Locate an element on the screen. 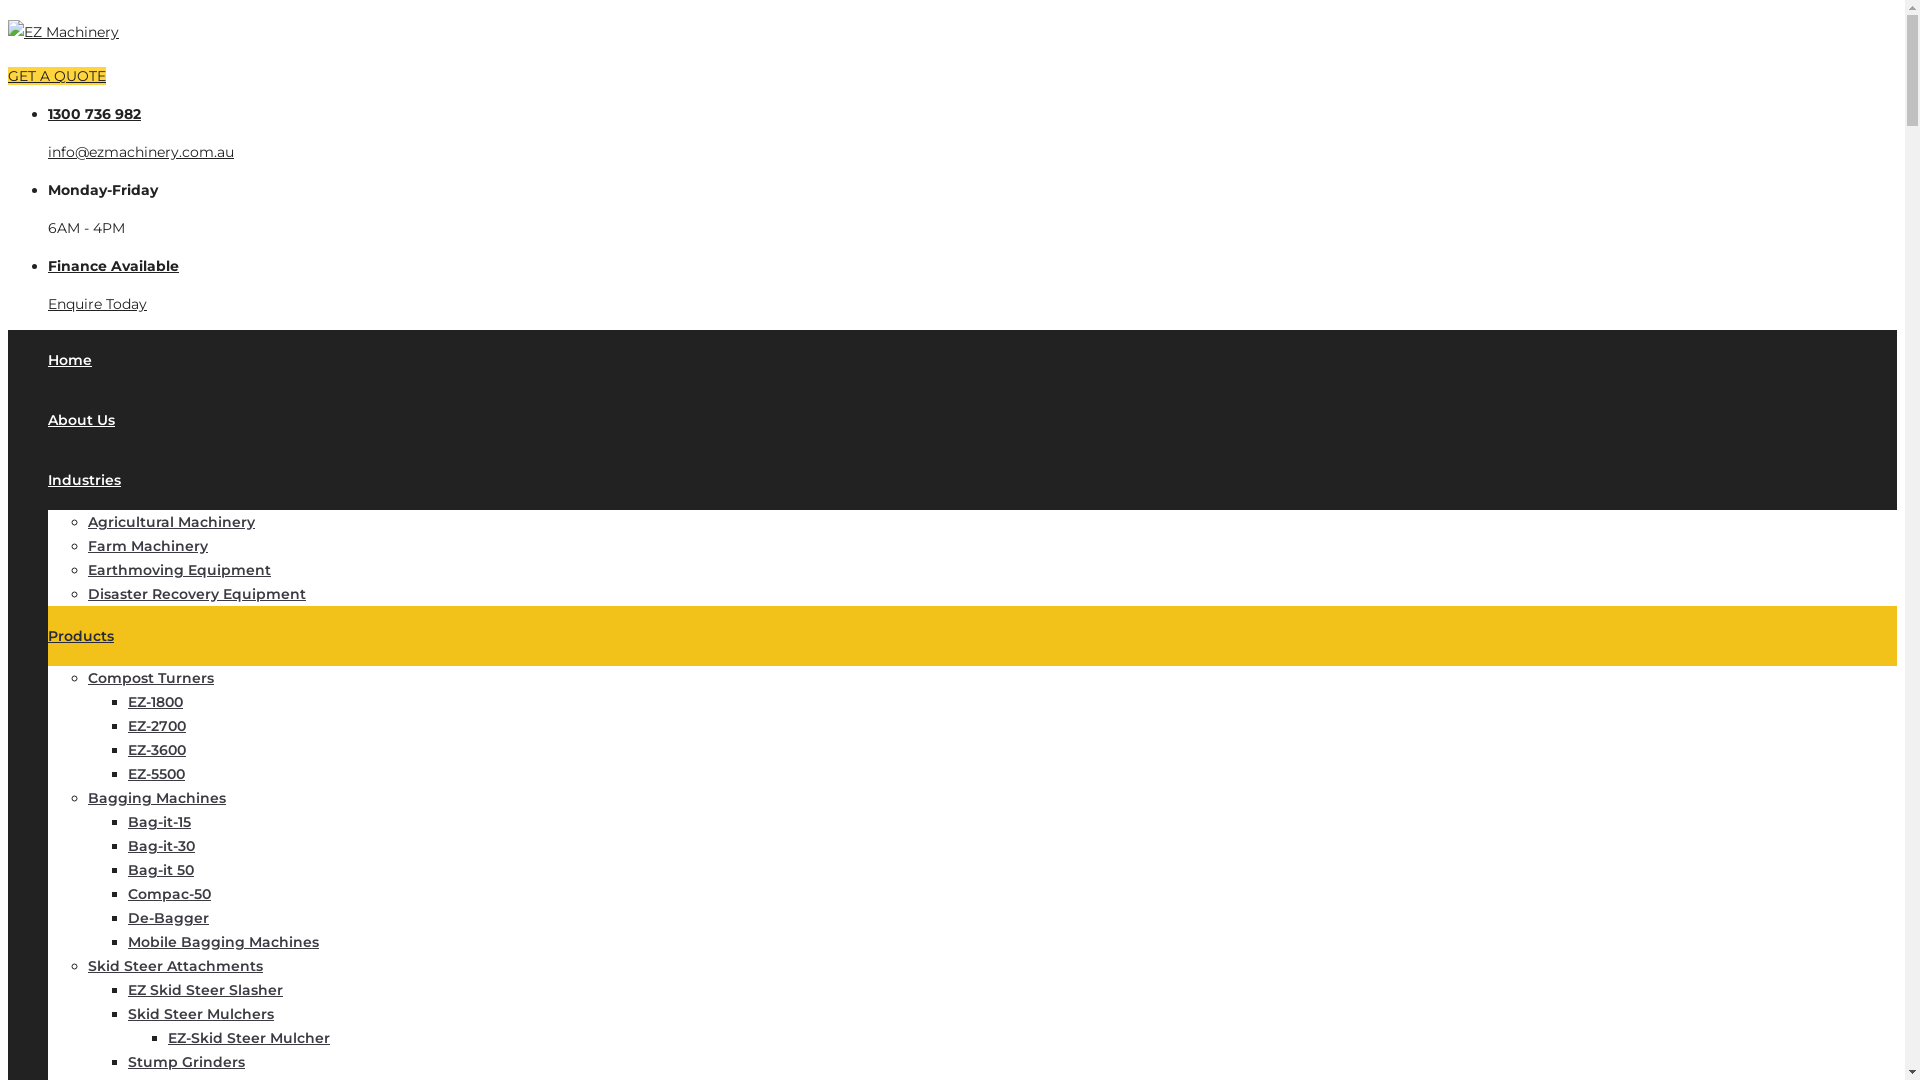 The width and height of the screenshot is (1920, 1080). EZ-5500 is located at coordinates (156, 774).